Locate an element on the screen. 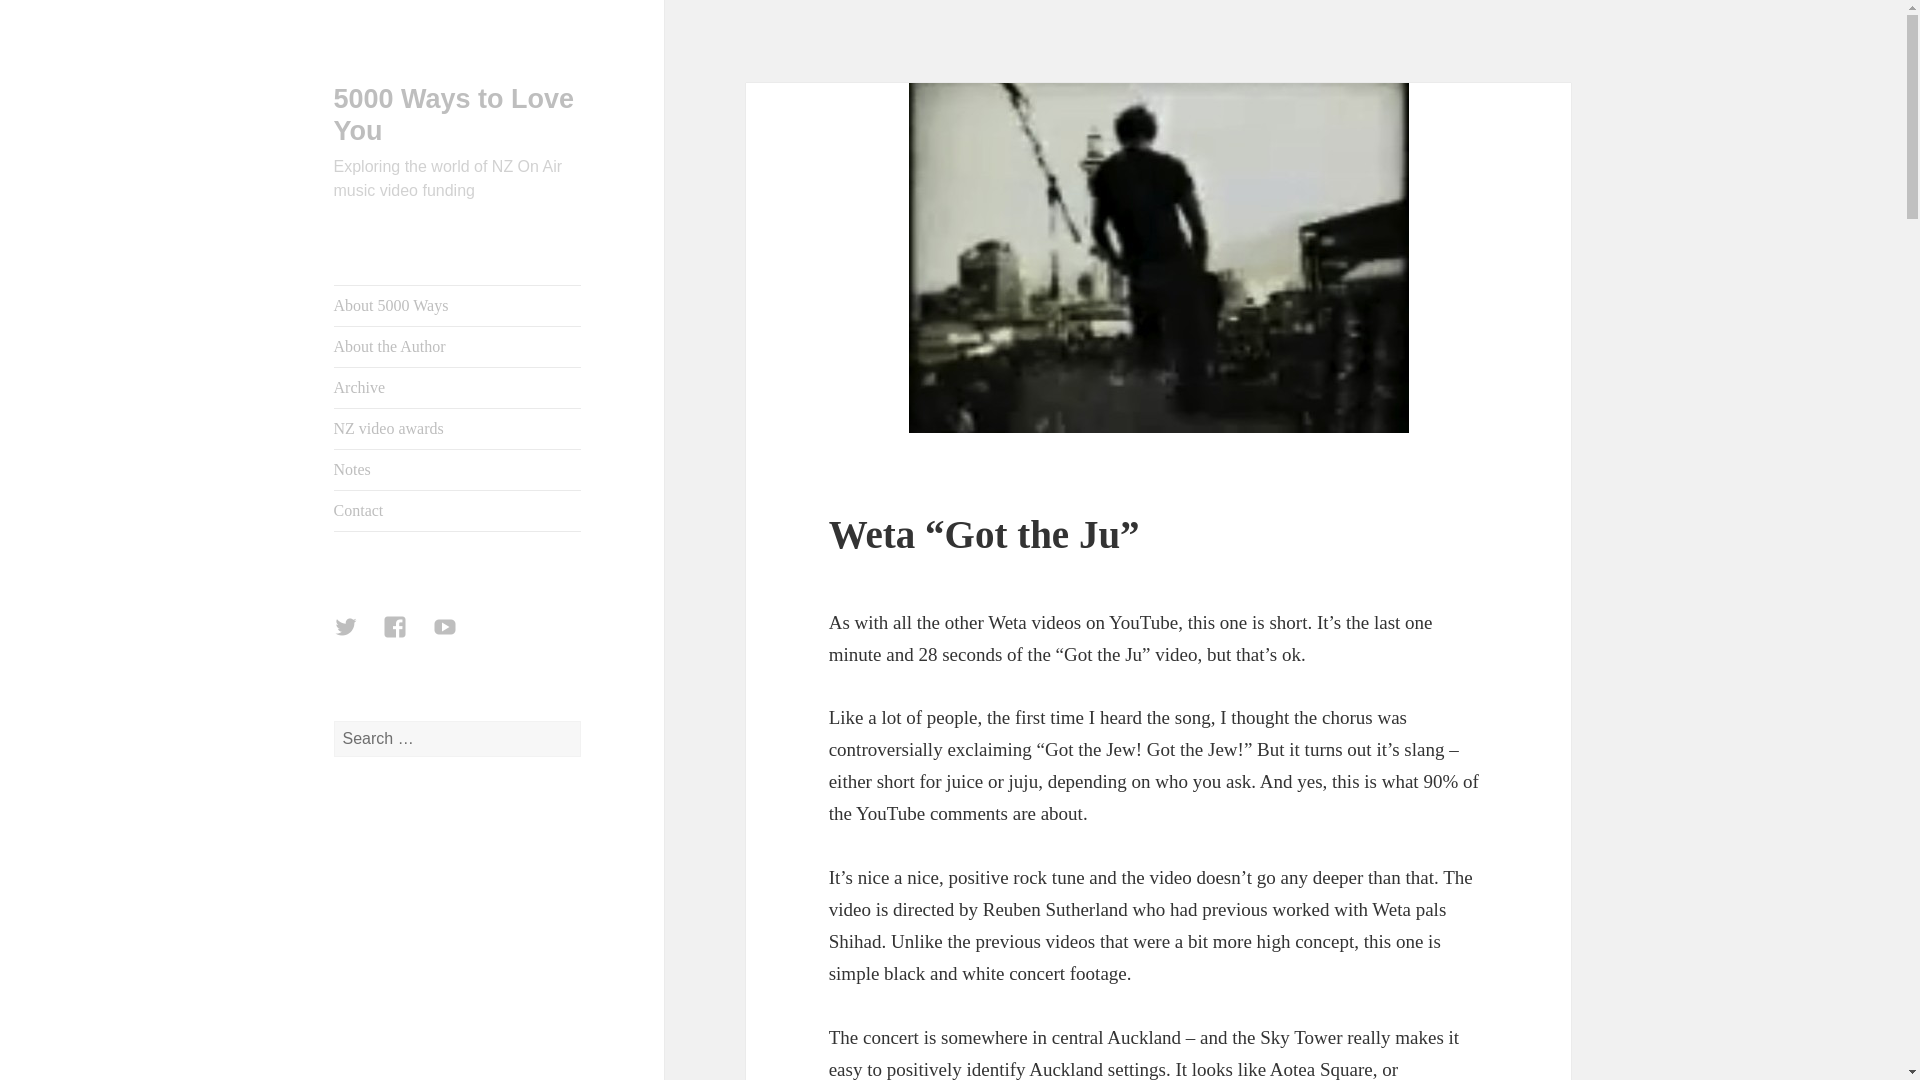 Image resolution: width=1920 pixels, height=1080 pixels. Twitter is located at coordinates (358, 638).